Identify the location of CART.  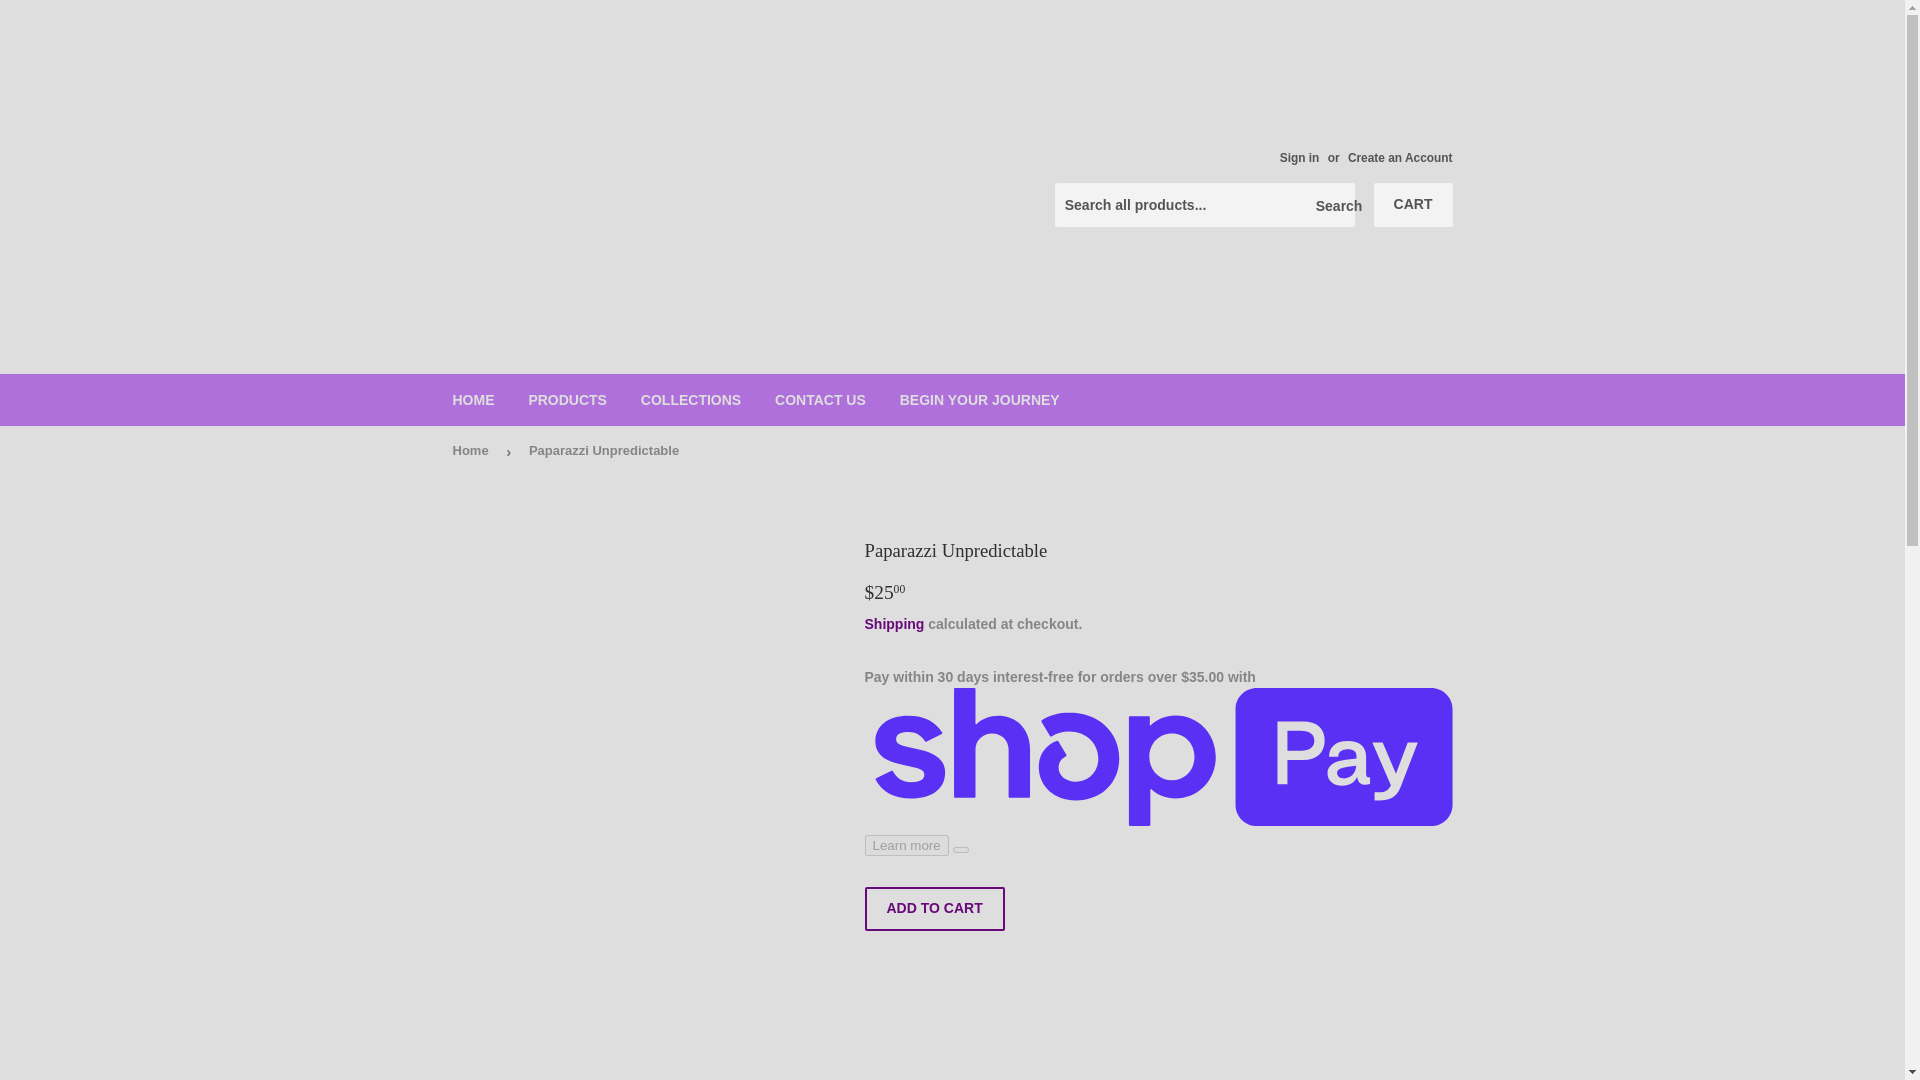
(1414, 204).